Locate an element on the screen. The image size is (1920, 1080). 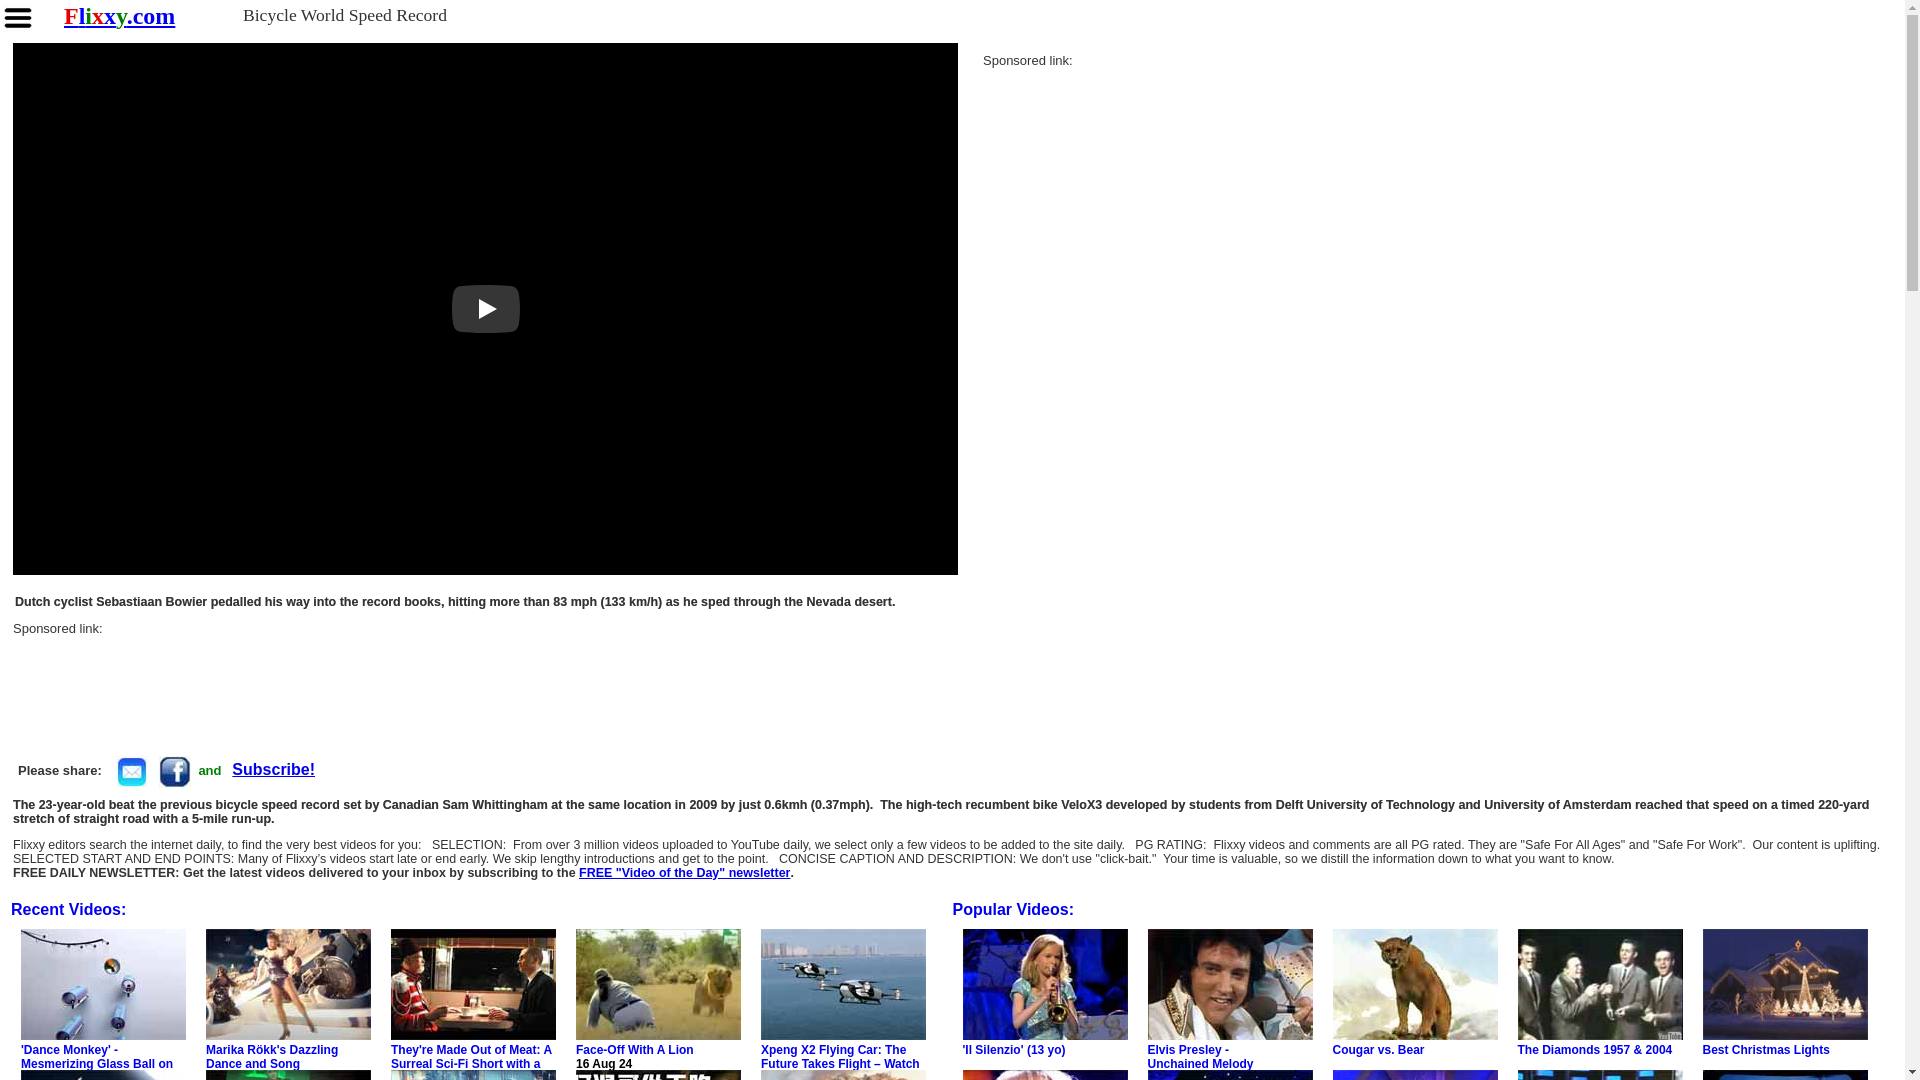
FREE "Video of the Day" newsletter is located at coordinates (684, 874).